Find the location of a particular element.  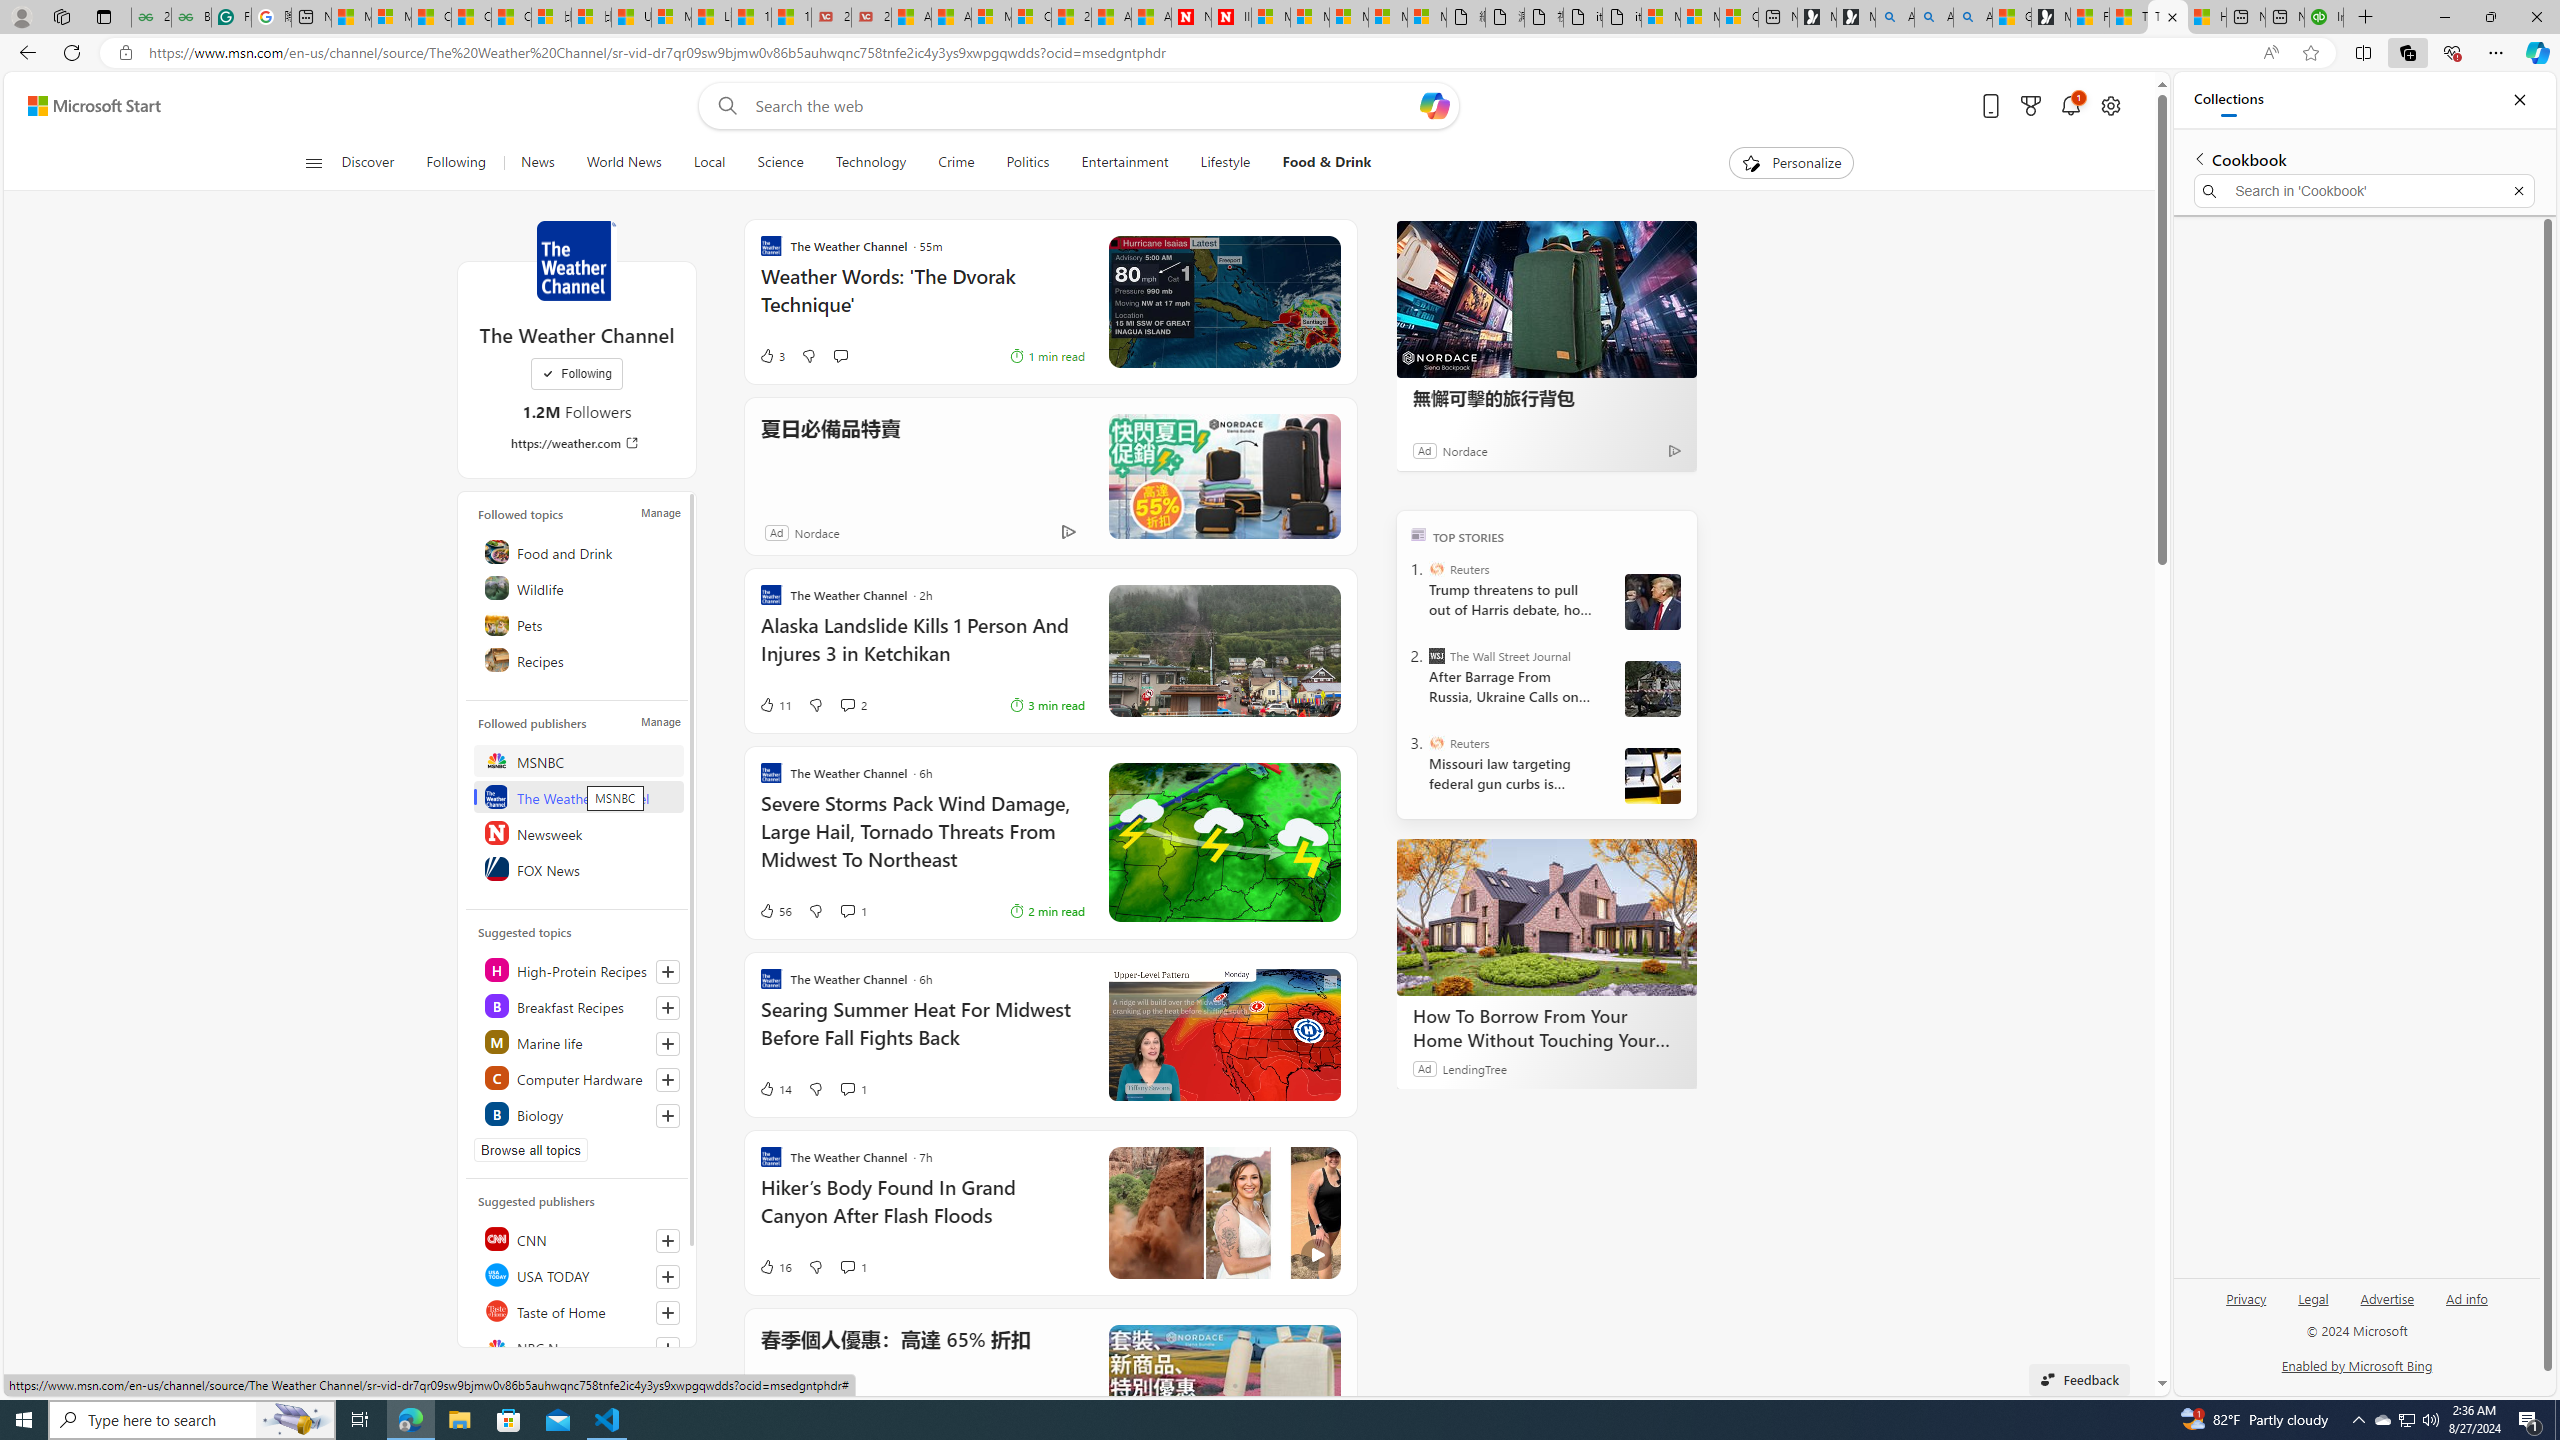

Weather Words: 'The Dvorak Technique' is located at coordinates (922, 300).